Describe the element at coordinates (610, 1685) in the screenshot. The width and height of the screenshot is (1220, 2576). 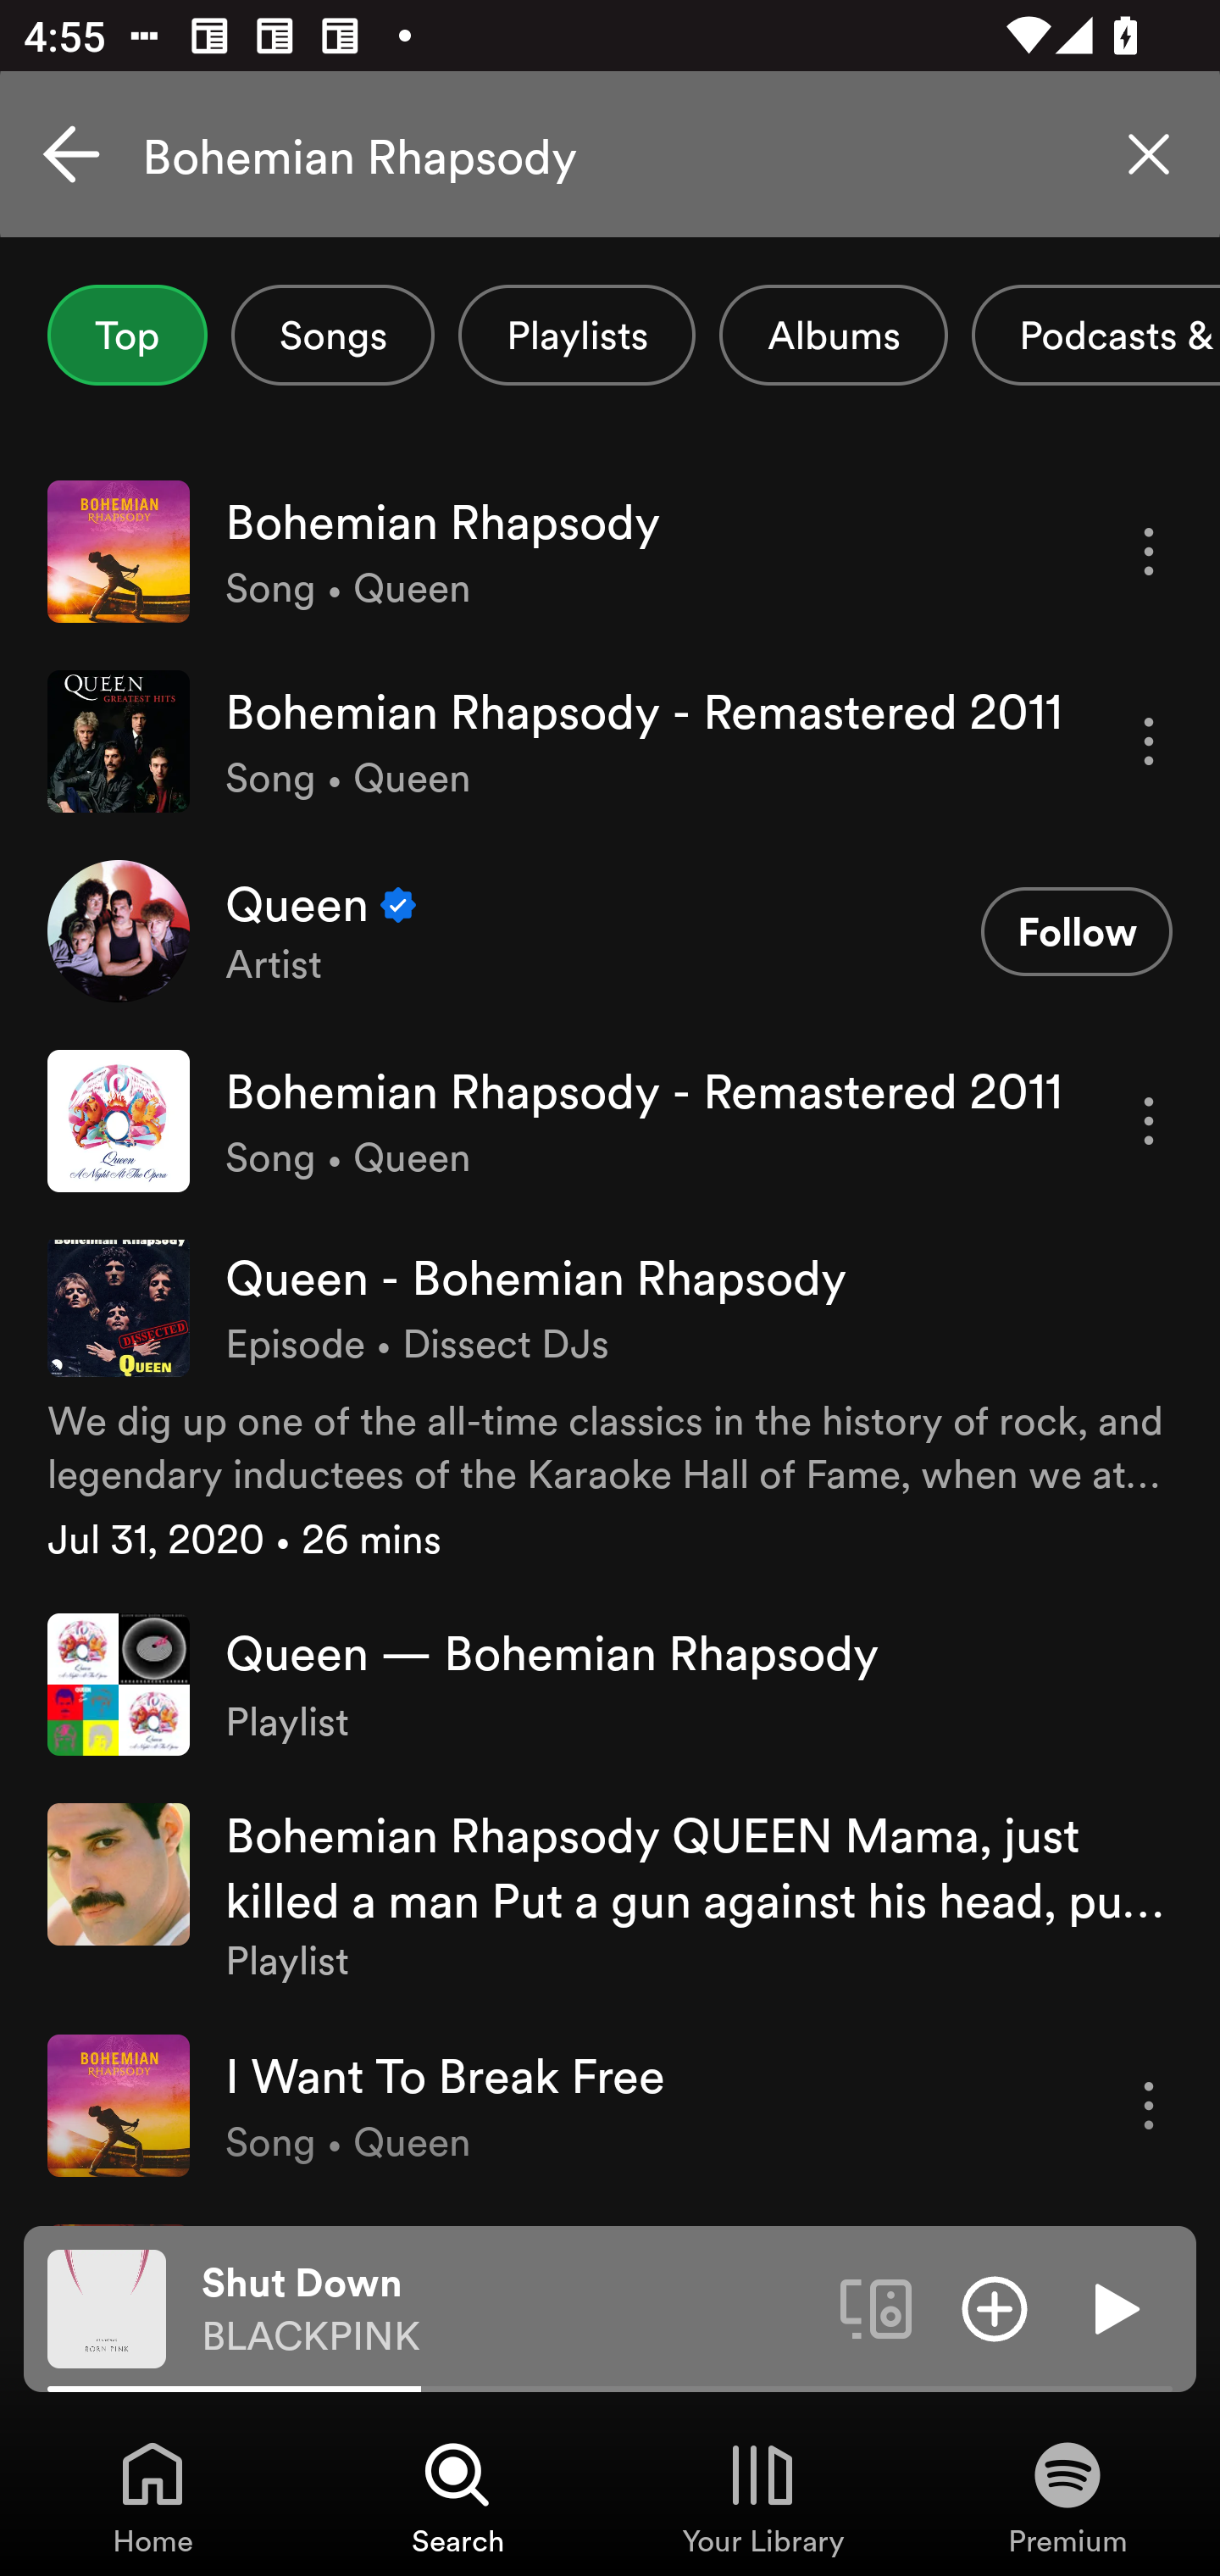
I see `Queen — Bohemian Rhapsody Playlist` at that location.